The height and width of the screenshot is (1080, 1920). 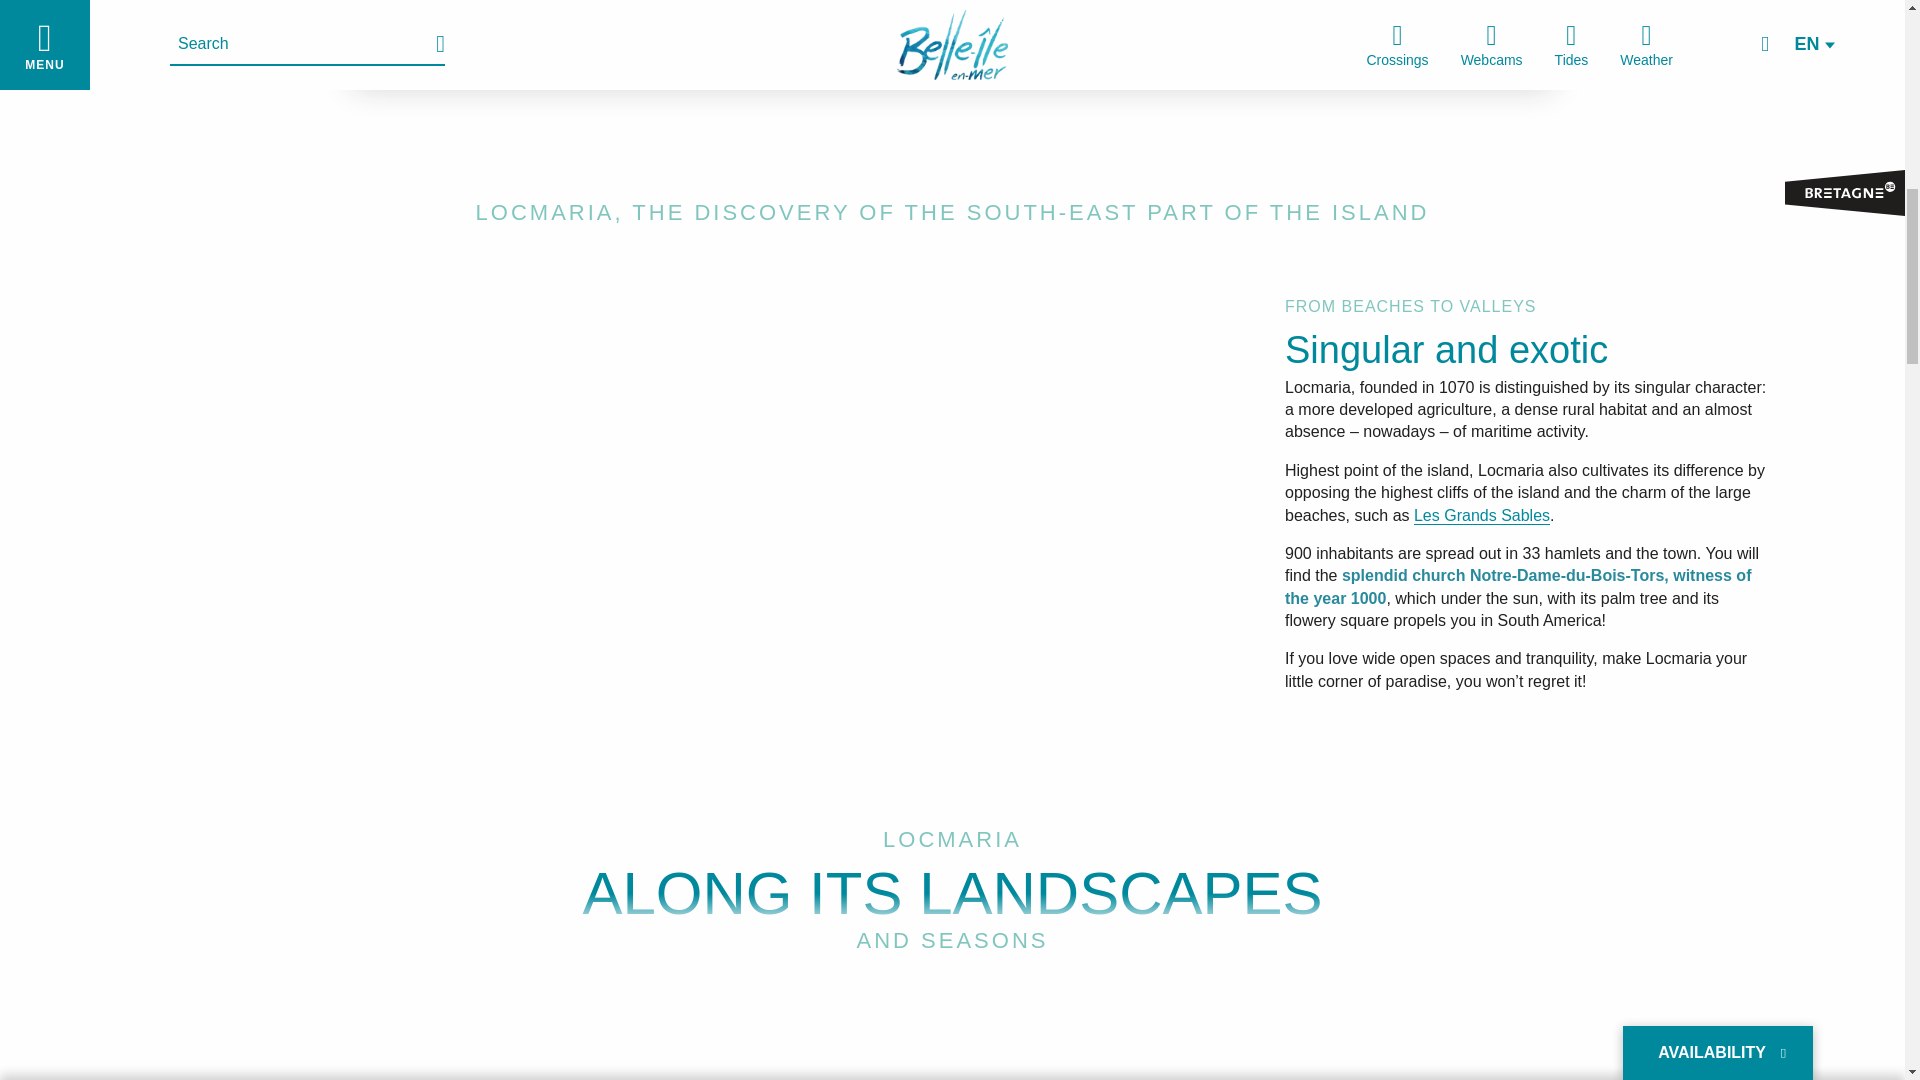 What do you see at coordinates (1481, 515) in the screenshot?
I see `Les Grands Sables` at bounding box center [1481, 515].